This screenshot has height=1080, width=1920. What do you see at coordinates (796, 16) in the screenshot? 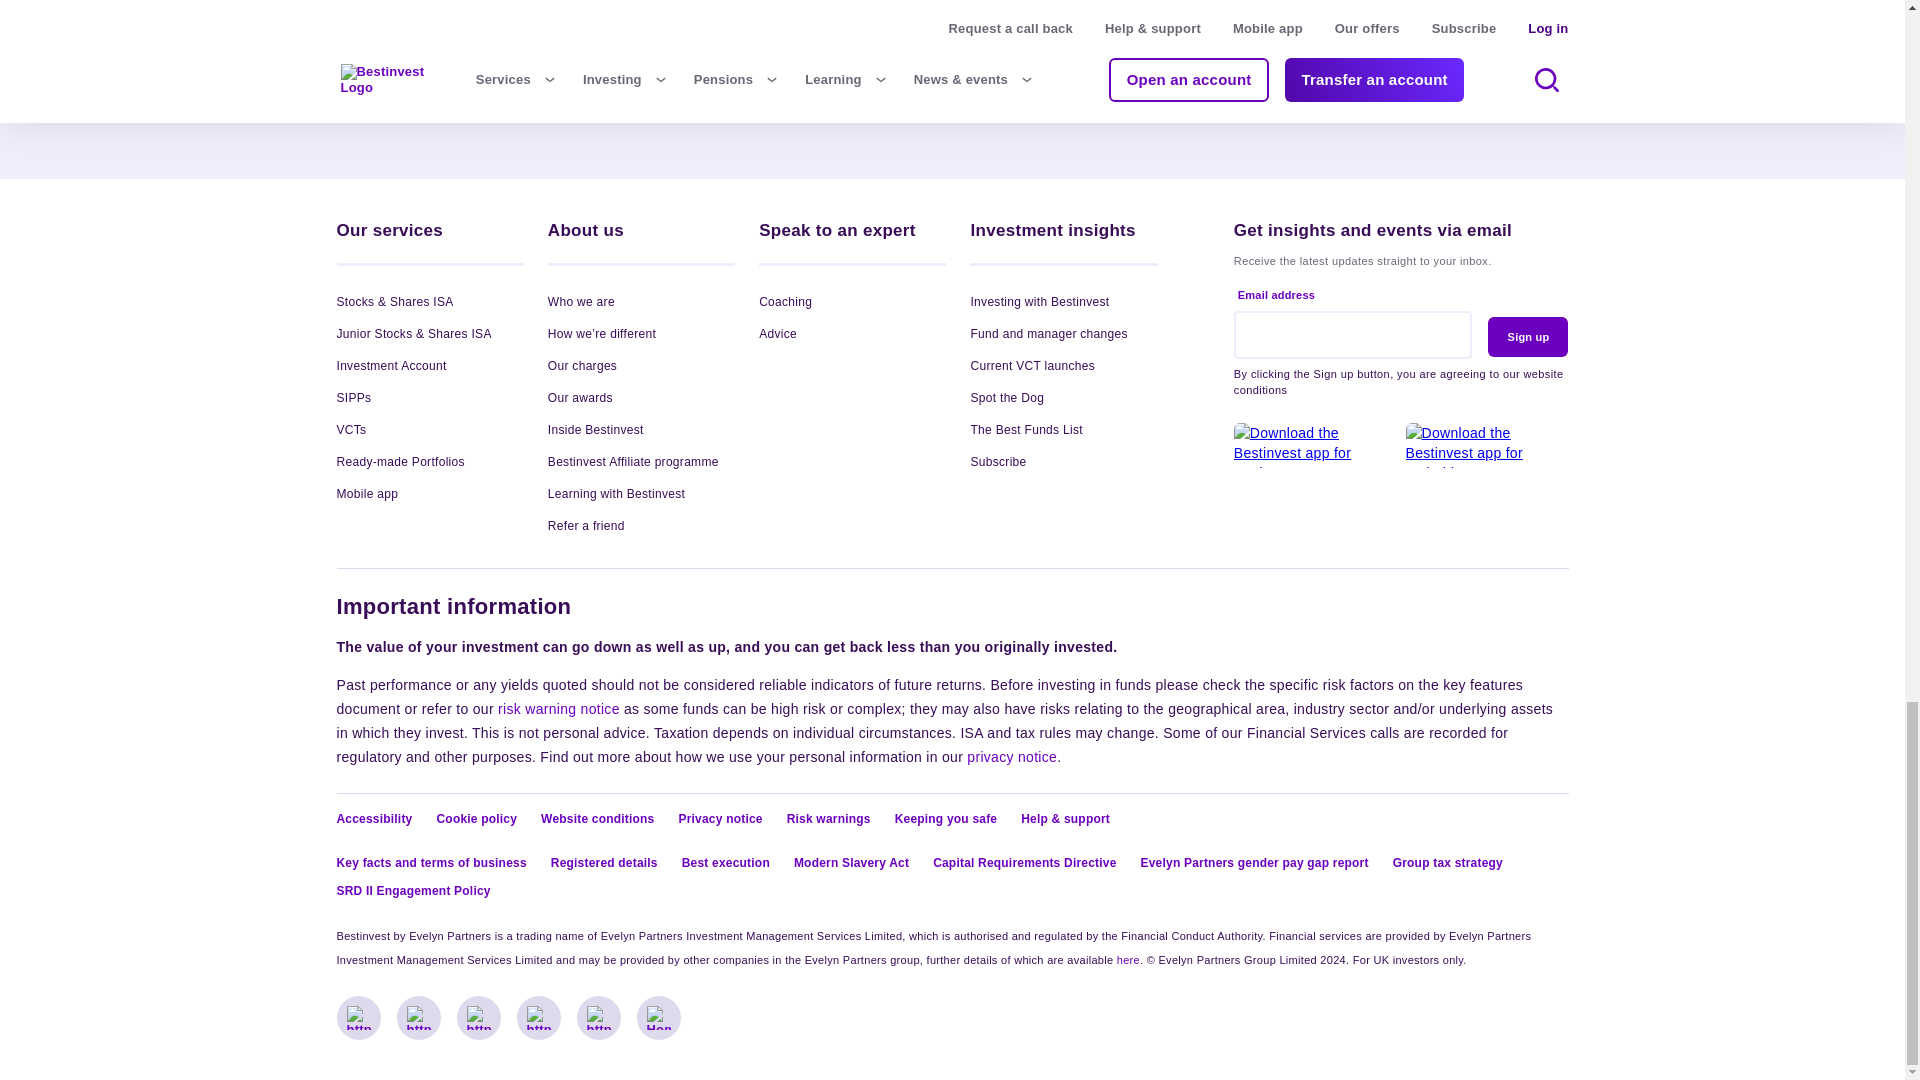
I see `GQG Partners funds update with Brian Kersmanc` at bounding box center [796, 16].